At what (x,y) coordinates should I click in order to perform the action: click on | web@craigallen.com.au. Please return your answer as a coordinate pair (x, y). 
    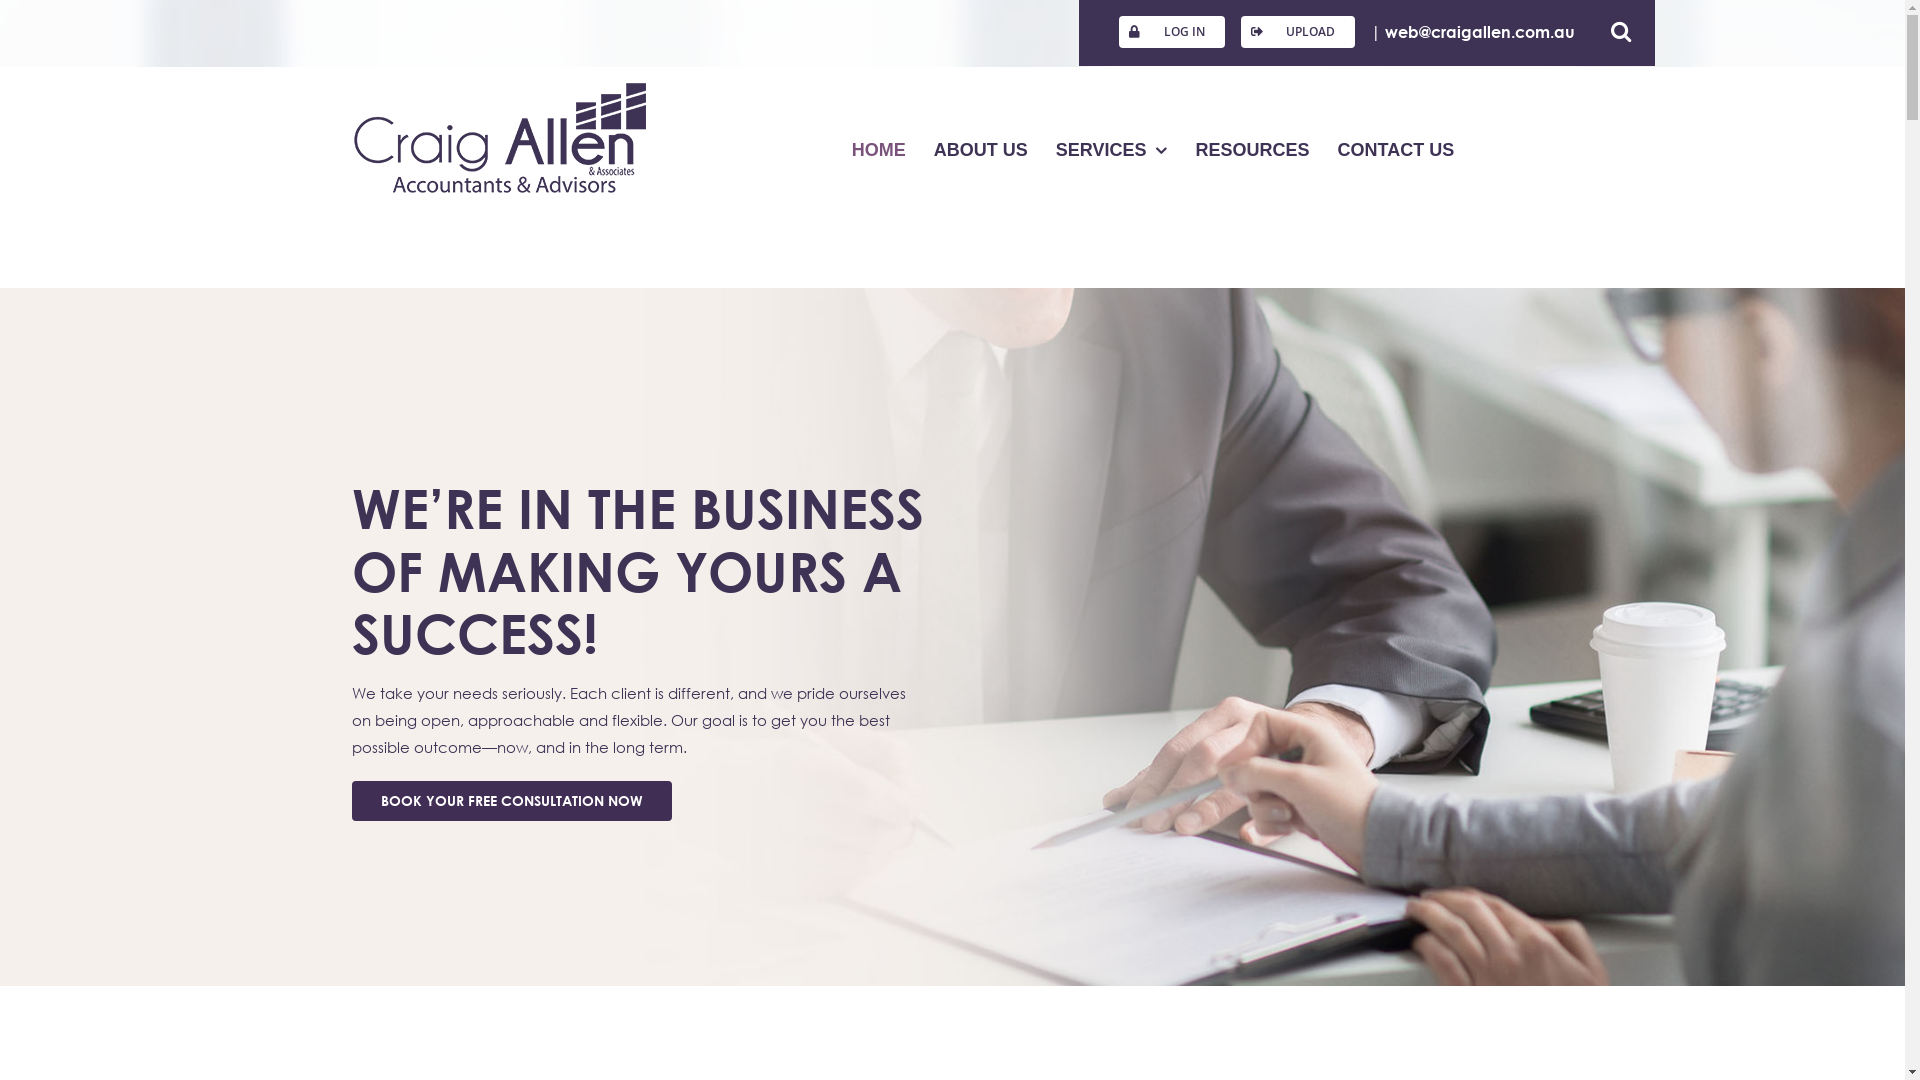
    Looking at the image, I should click on (1483, 32).